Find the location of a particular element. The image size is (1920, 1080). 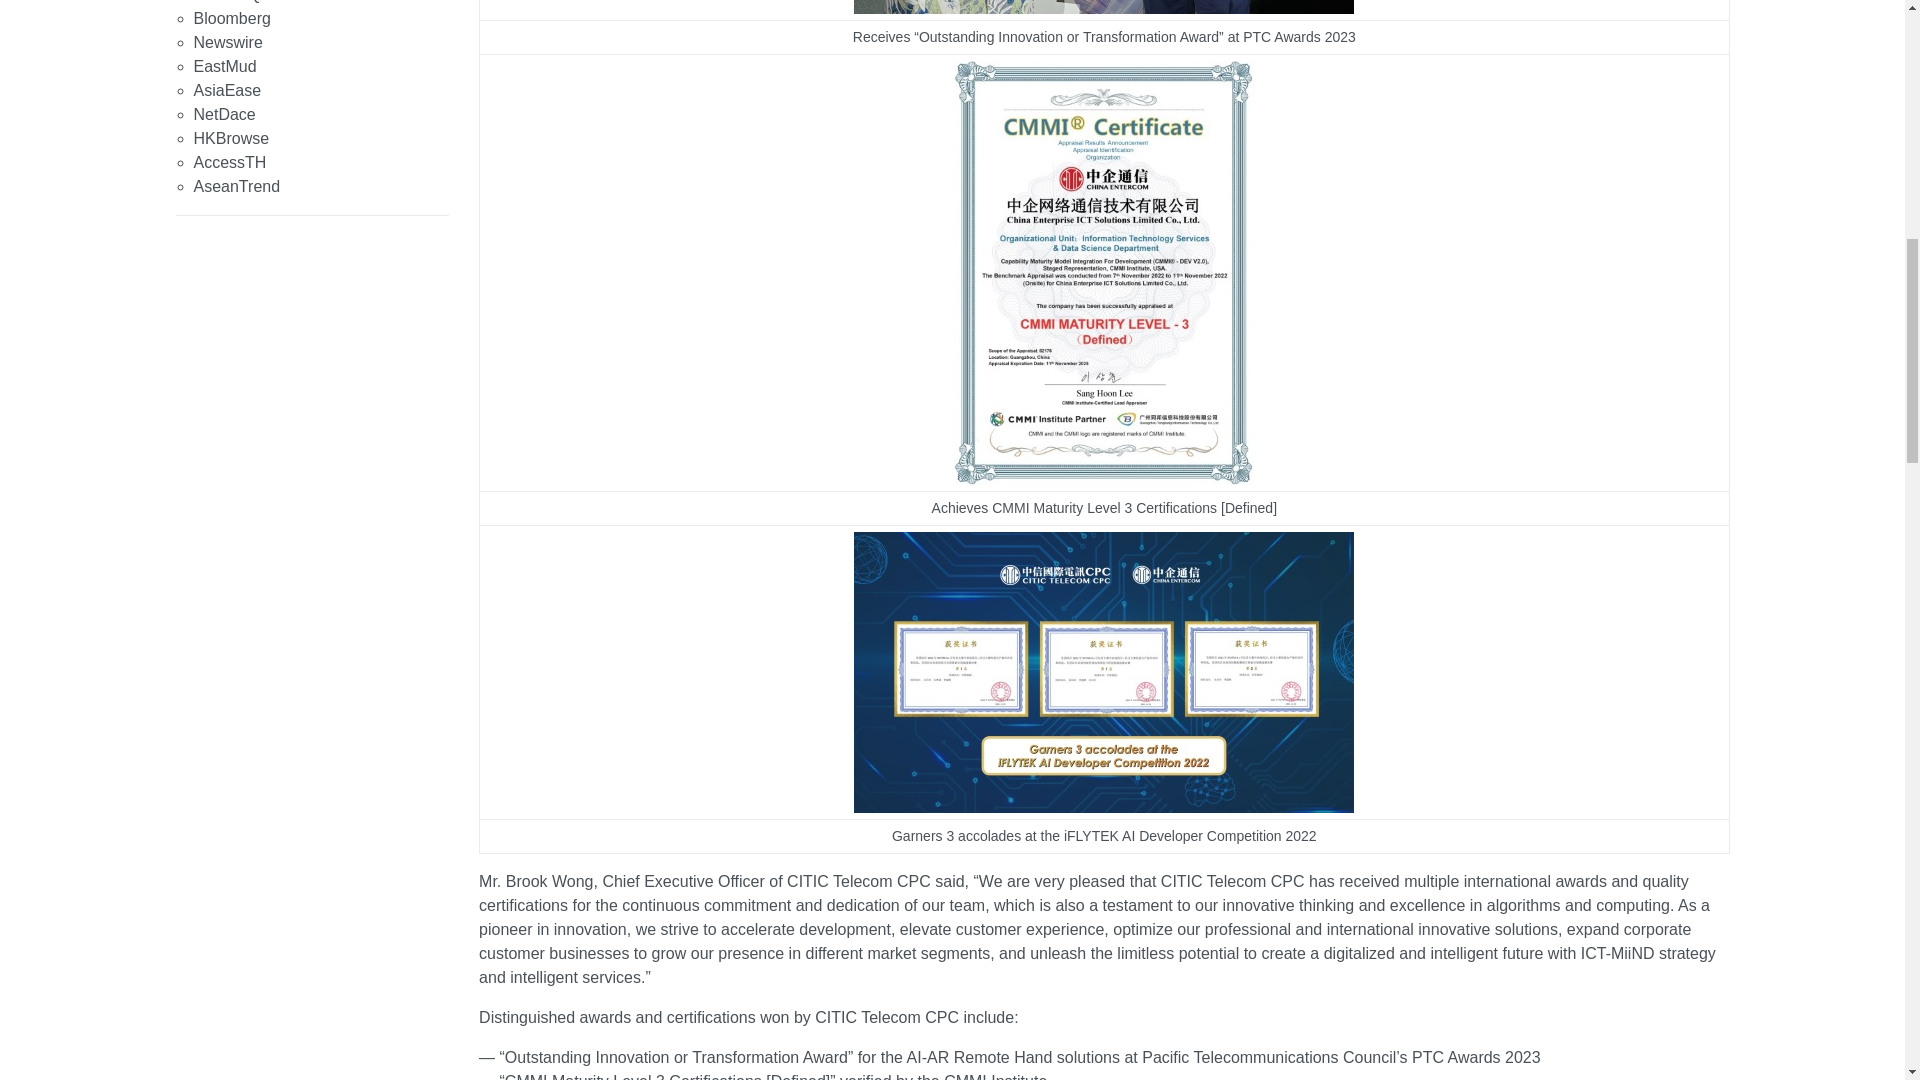

AccessTH is located at coordinates (230, 162).